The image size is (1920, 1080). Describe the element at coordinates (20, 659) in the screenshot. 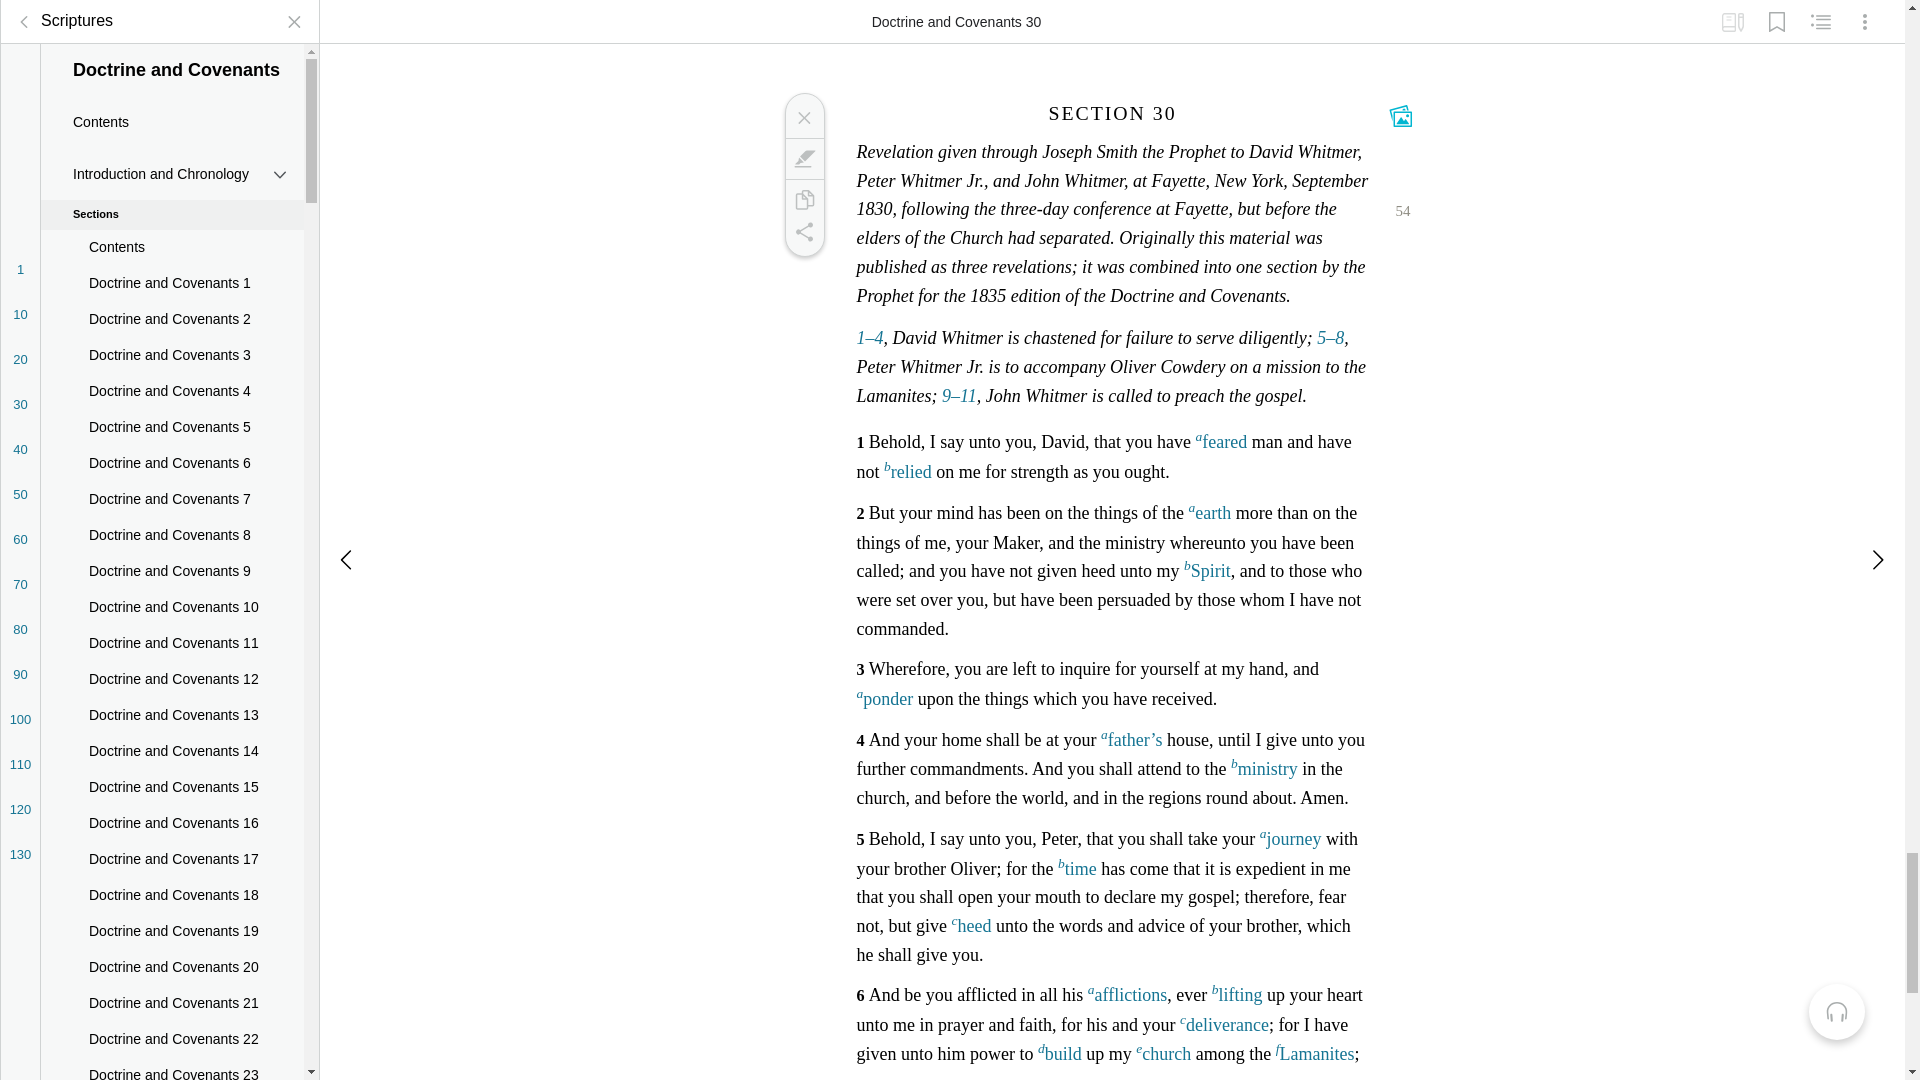

I see `90` at that location.